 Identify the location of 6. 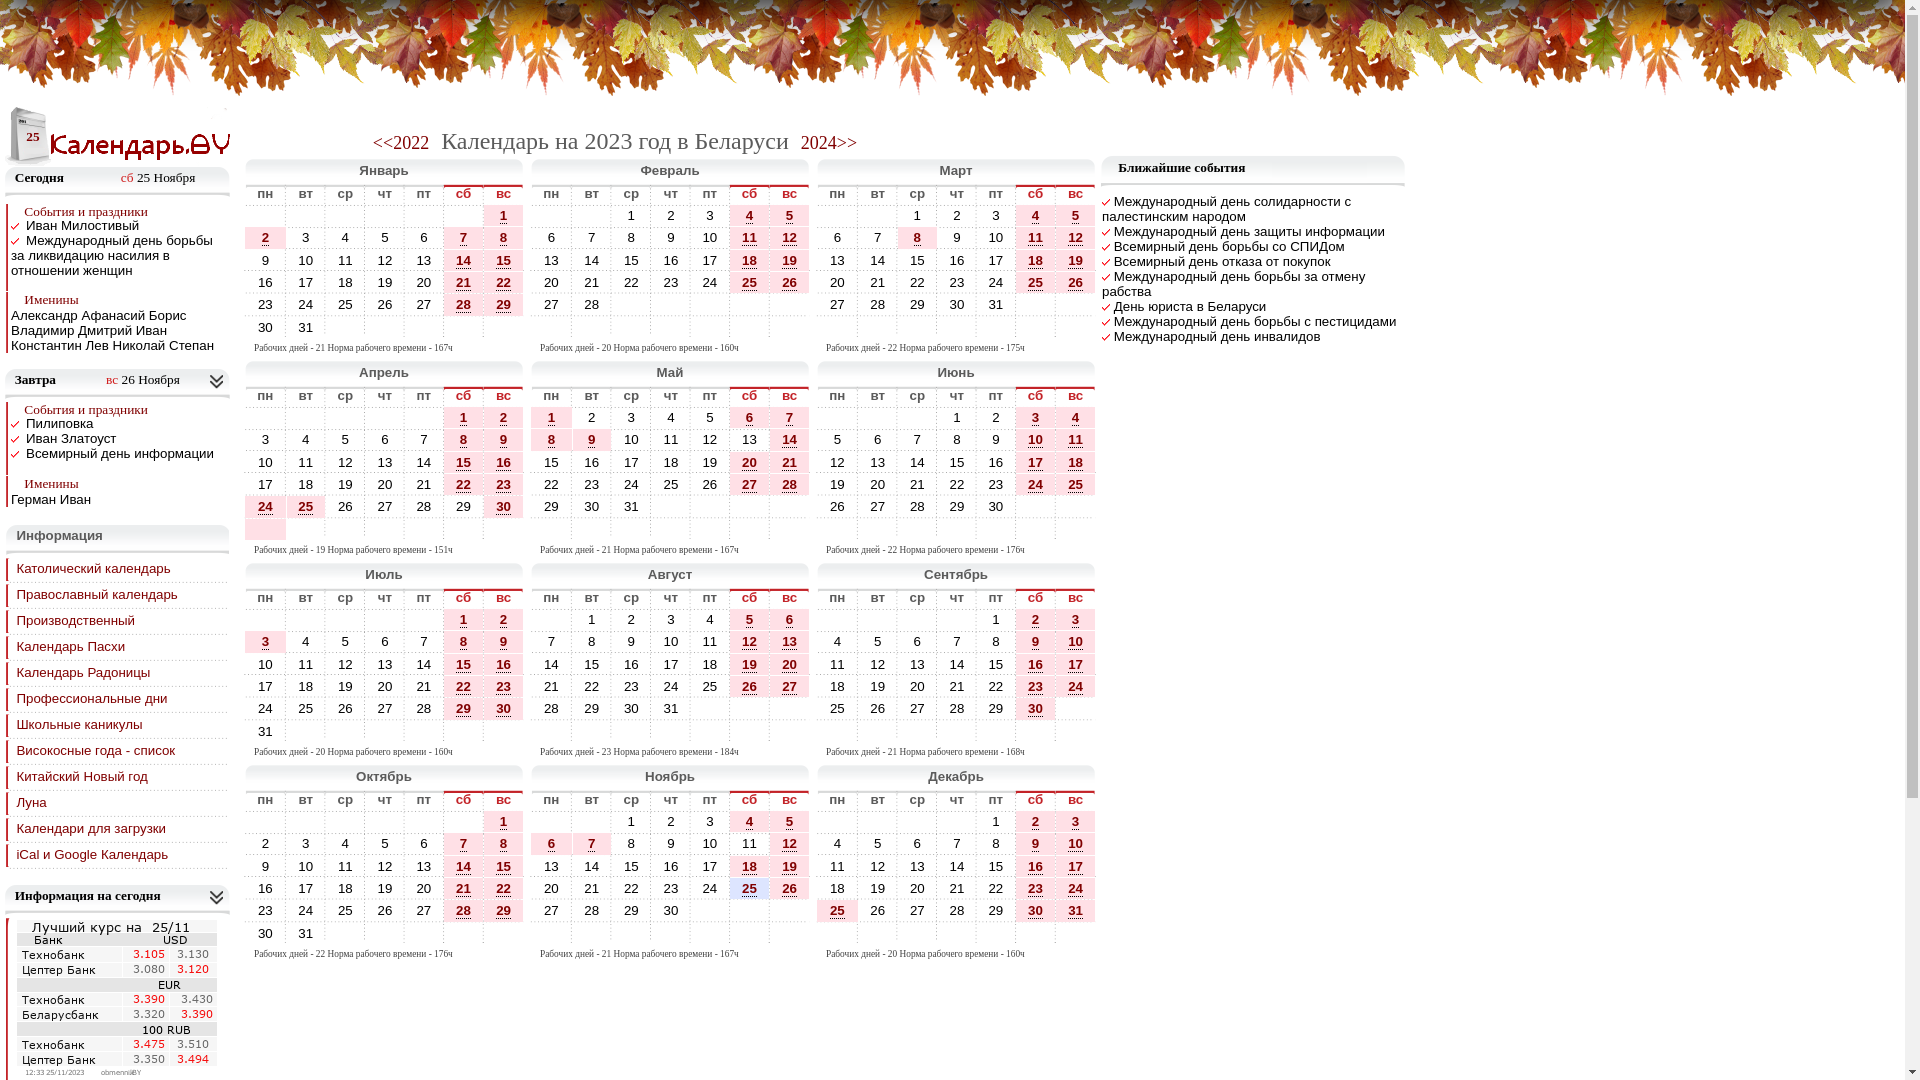
(838, 238).